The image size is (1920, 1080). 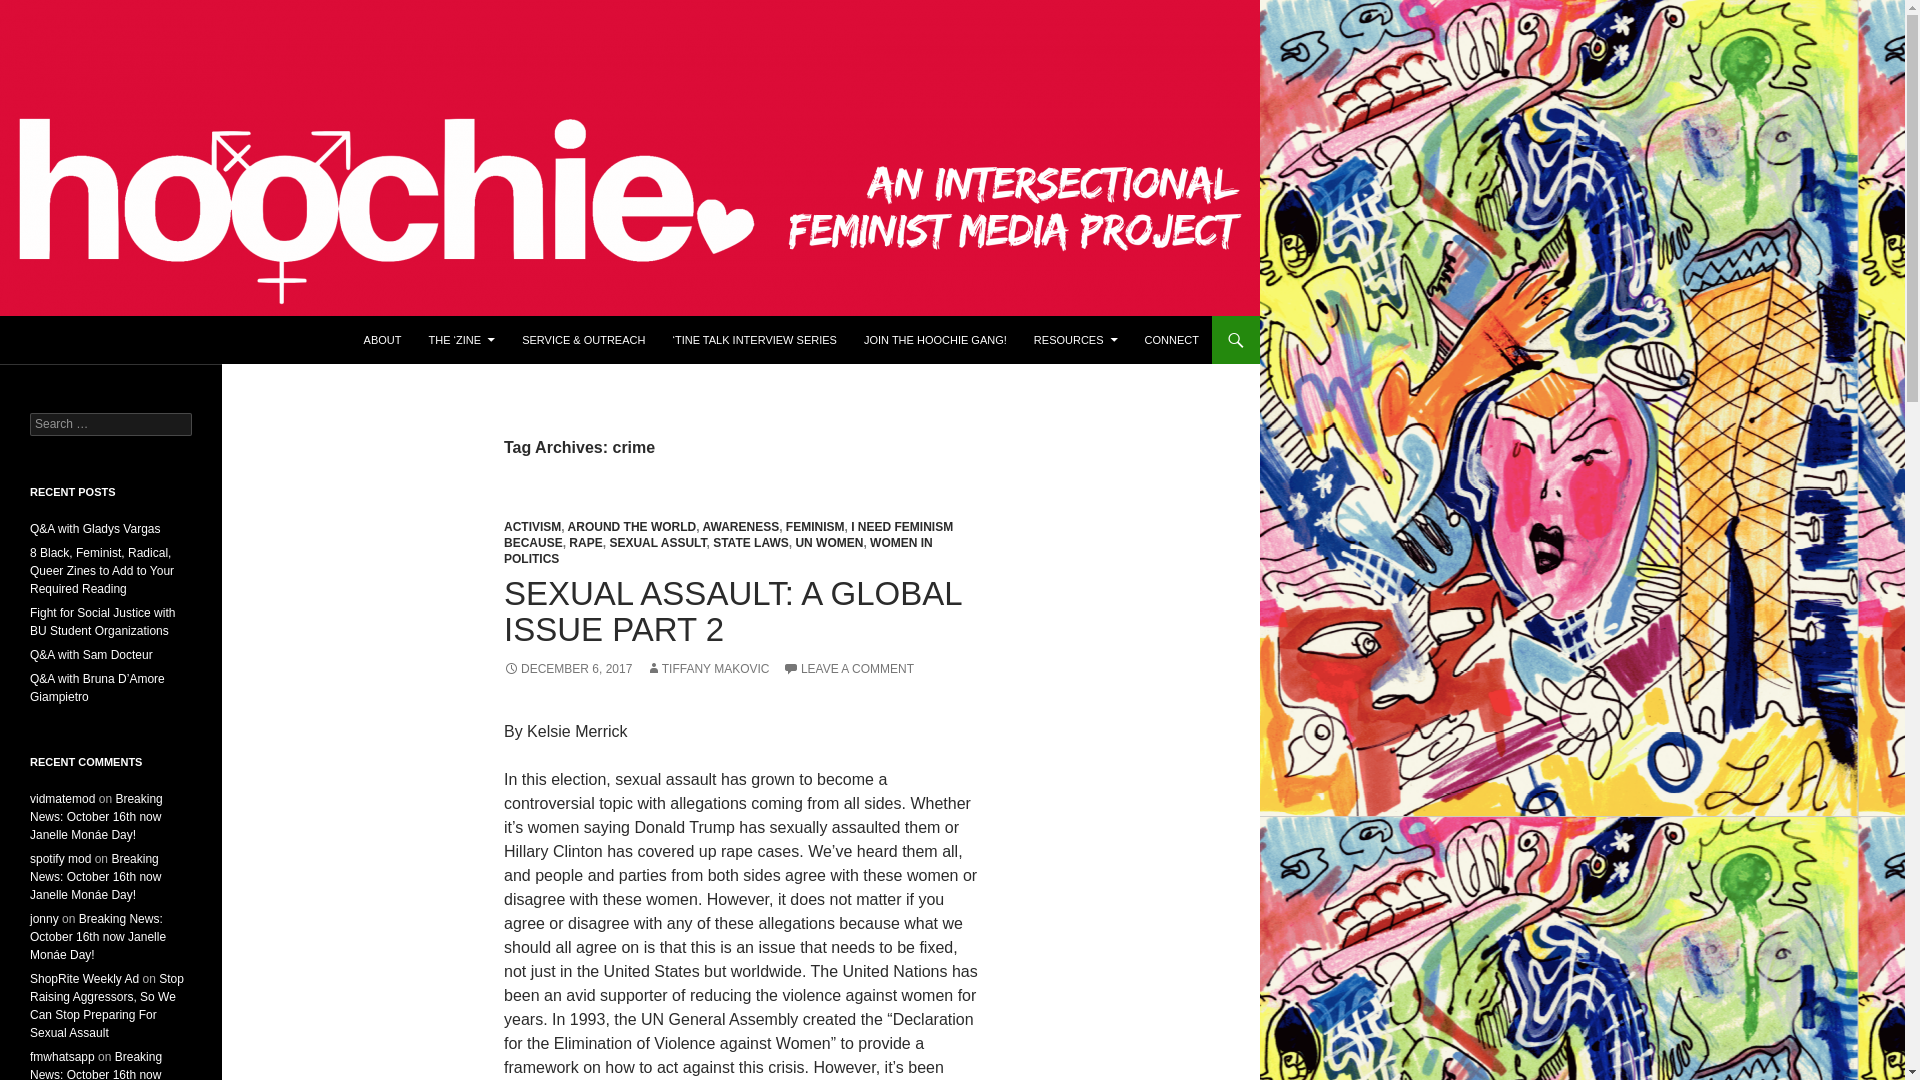 I want to click on DECEMBER 6, 2017, so click(x=567, y=669).